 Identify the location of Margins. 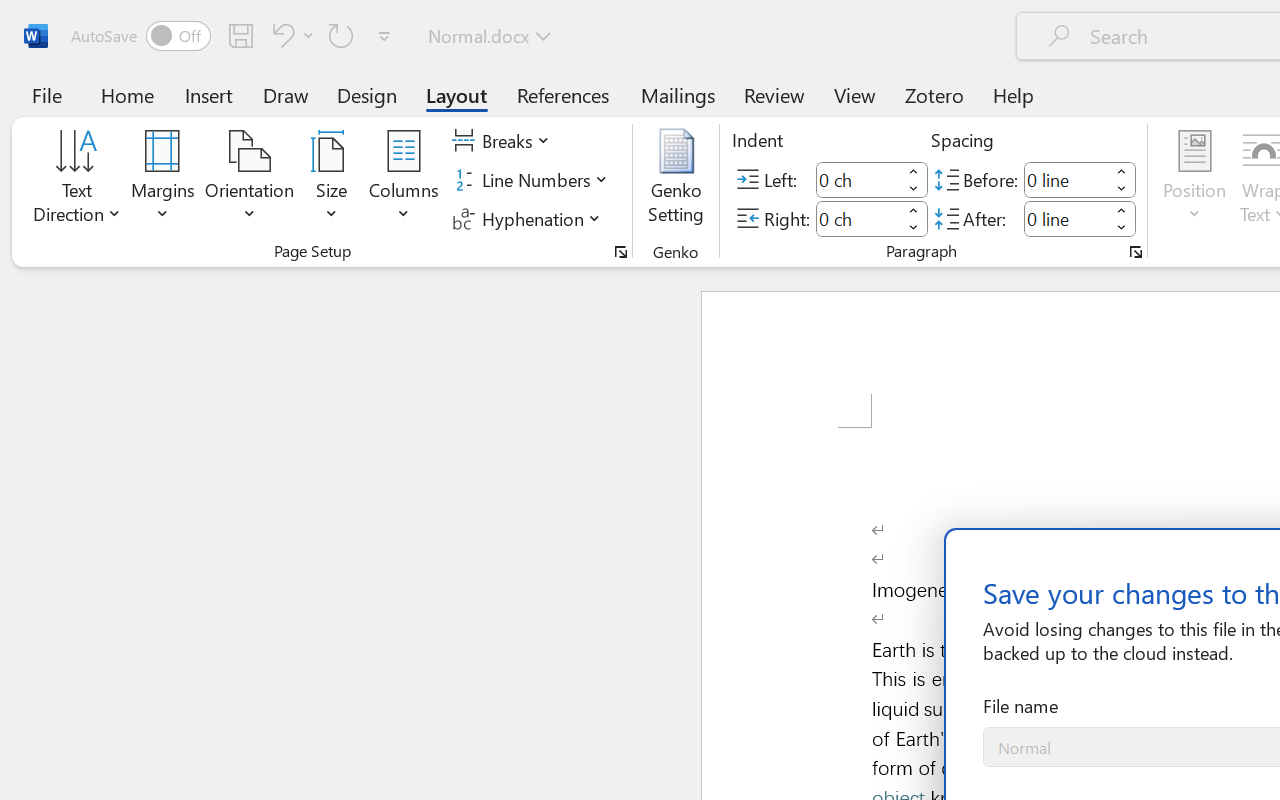
(163, 180).